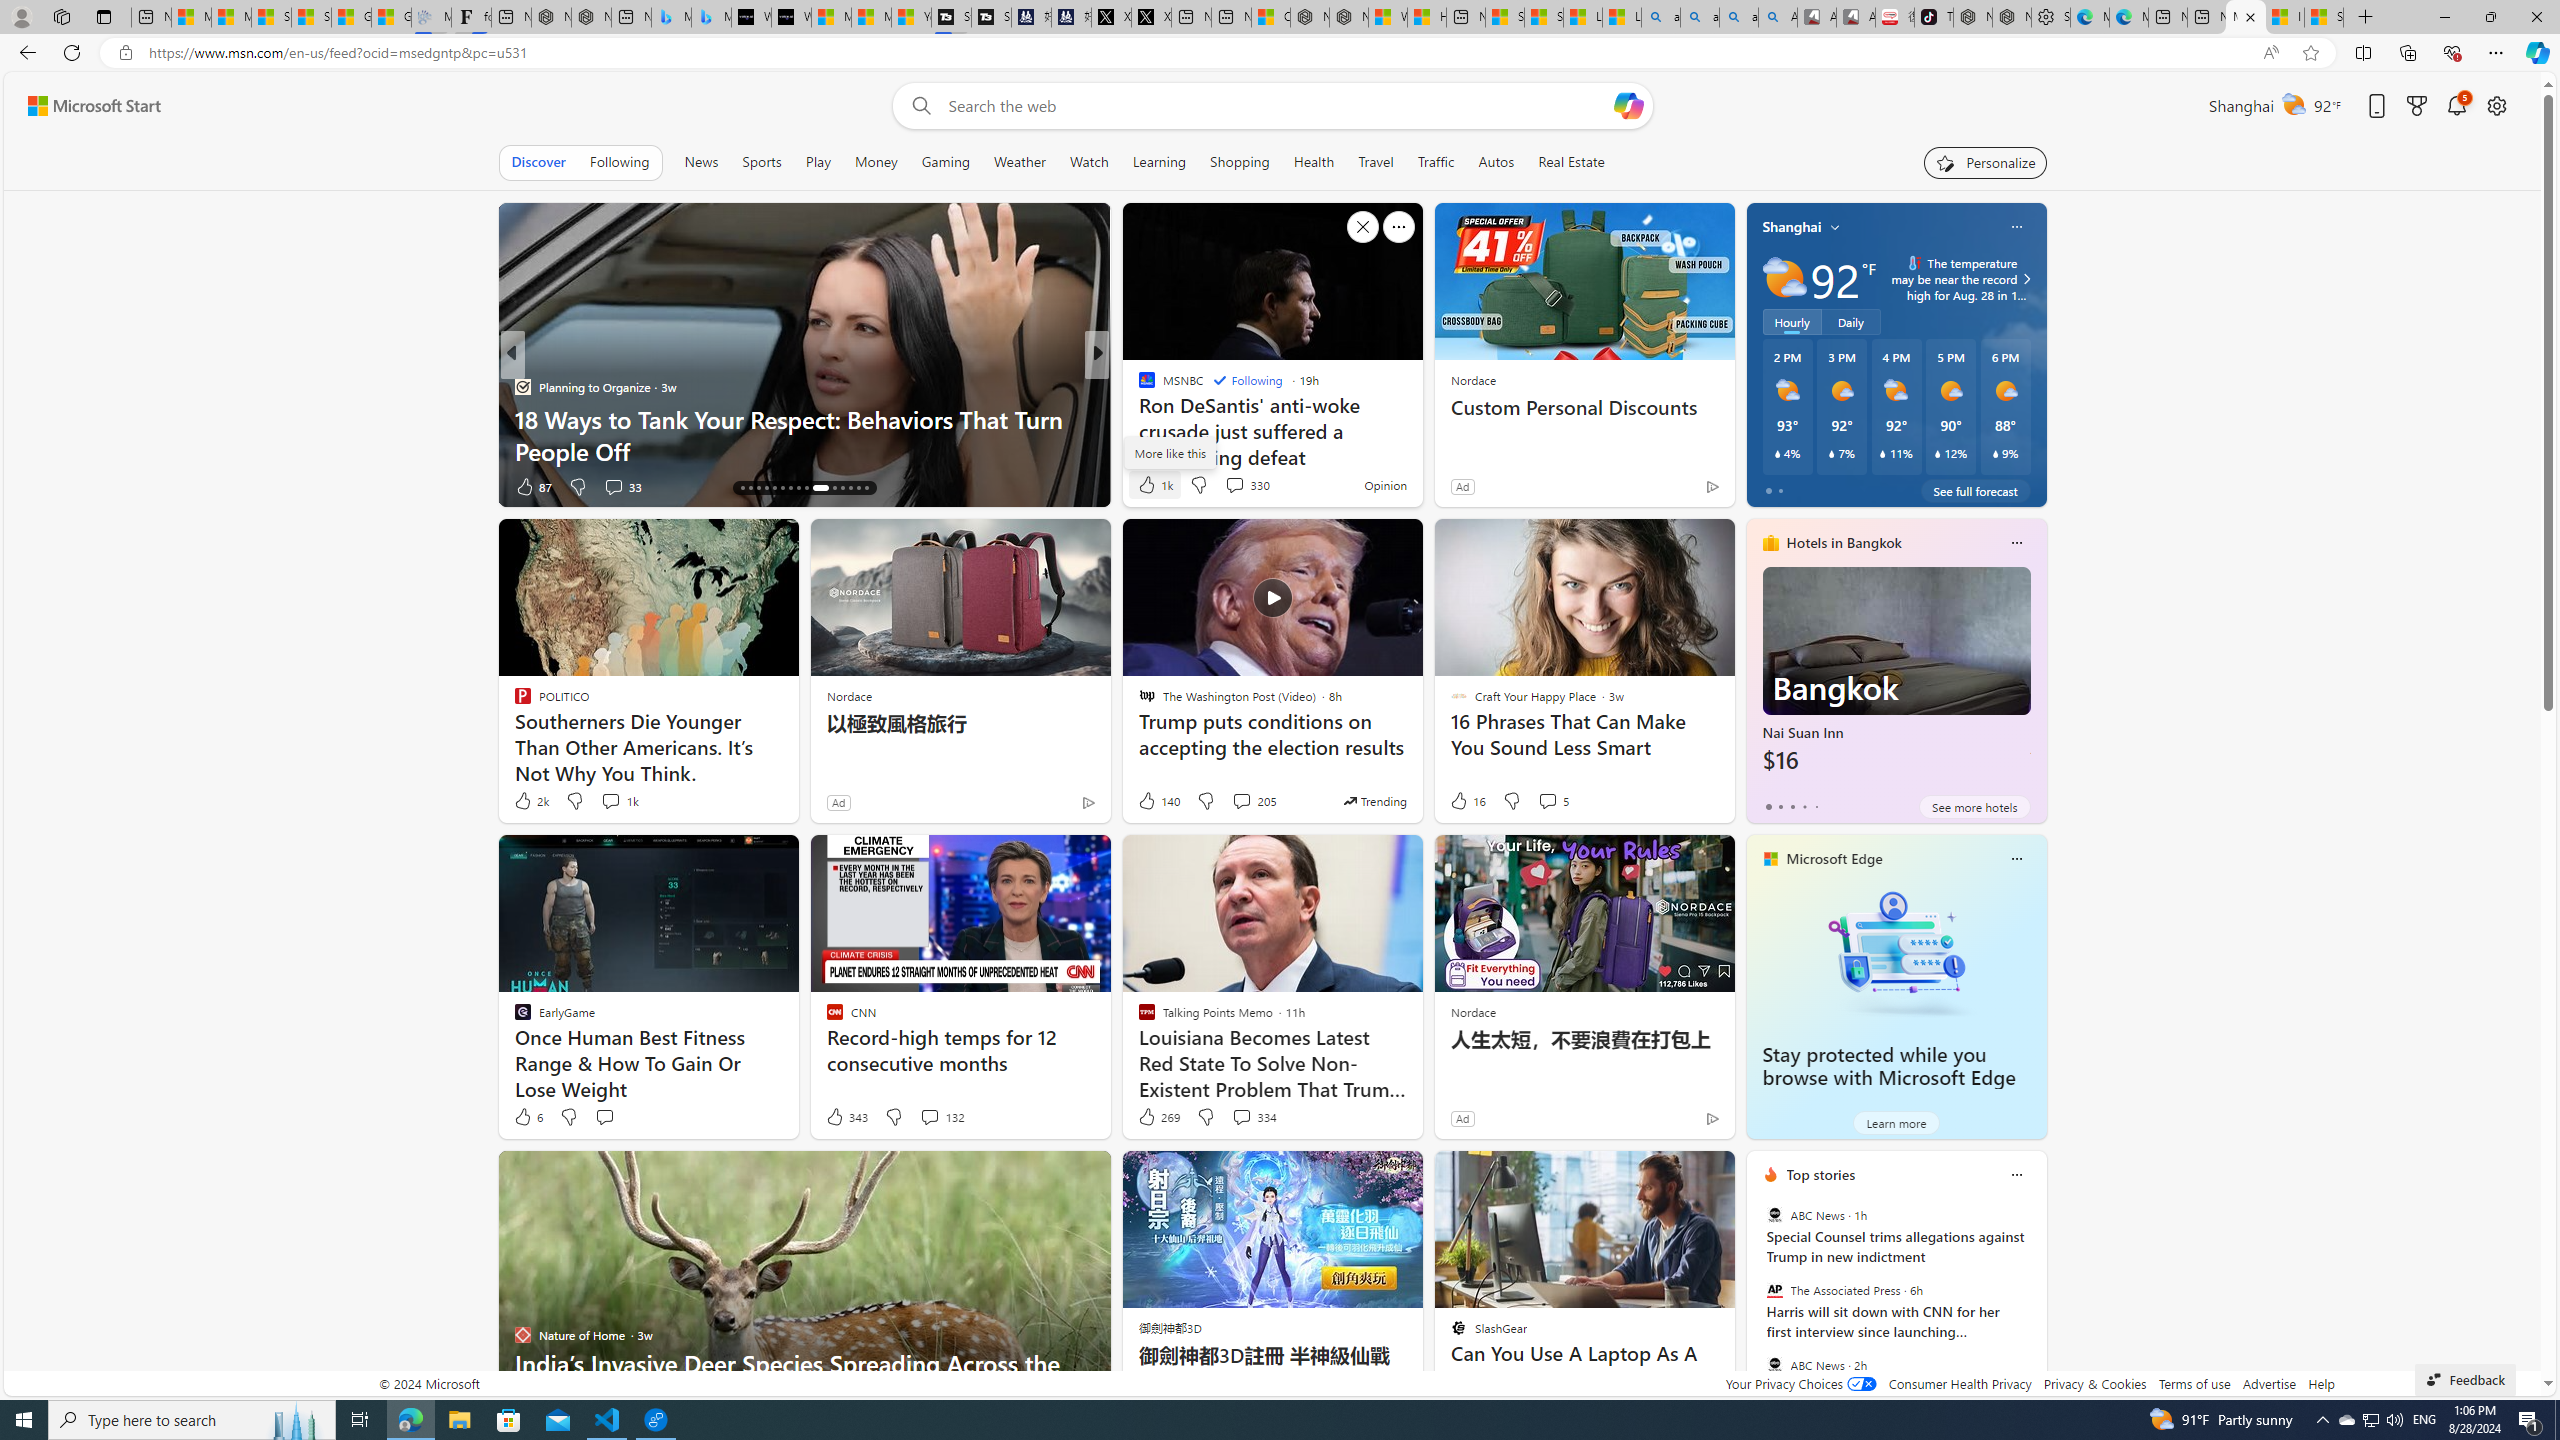  Describe the element at coordinates (1821, 1174) in the screenshot. I see `Top stories` at that location.